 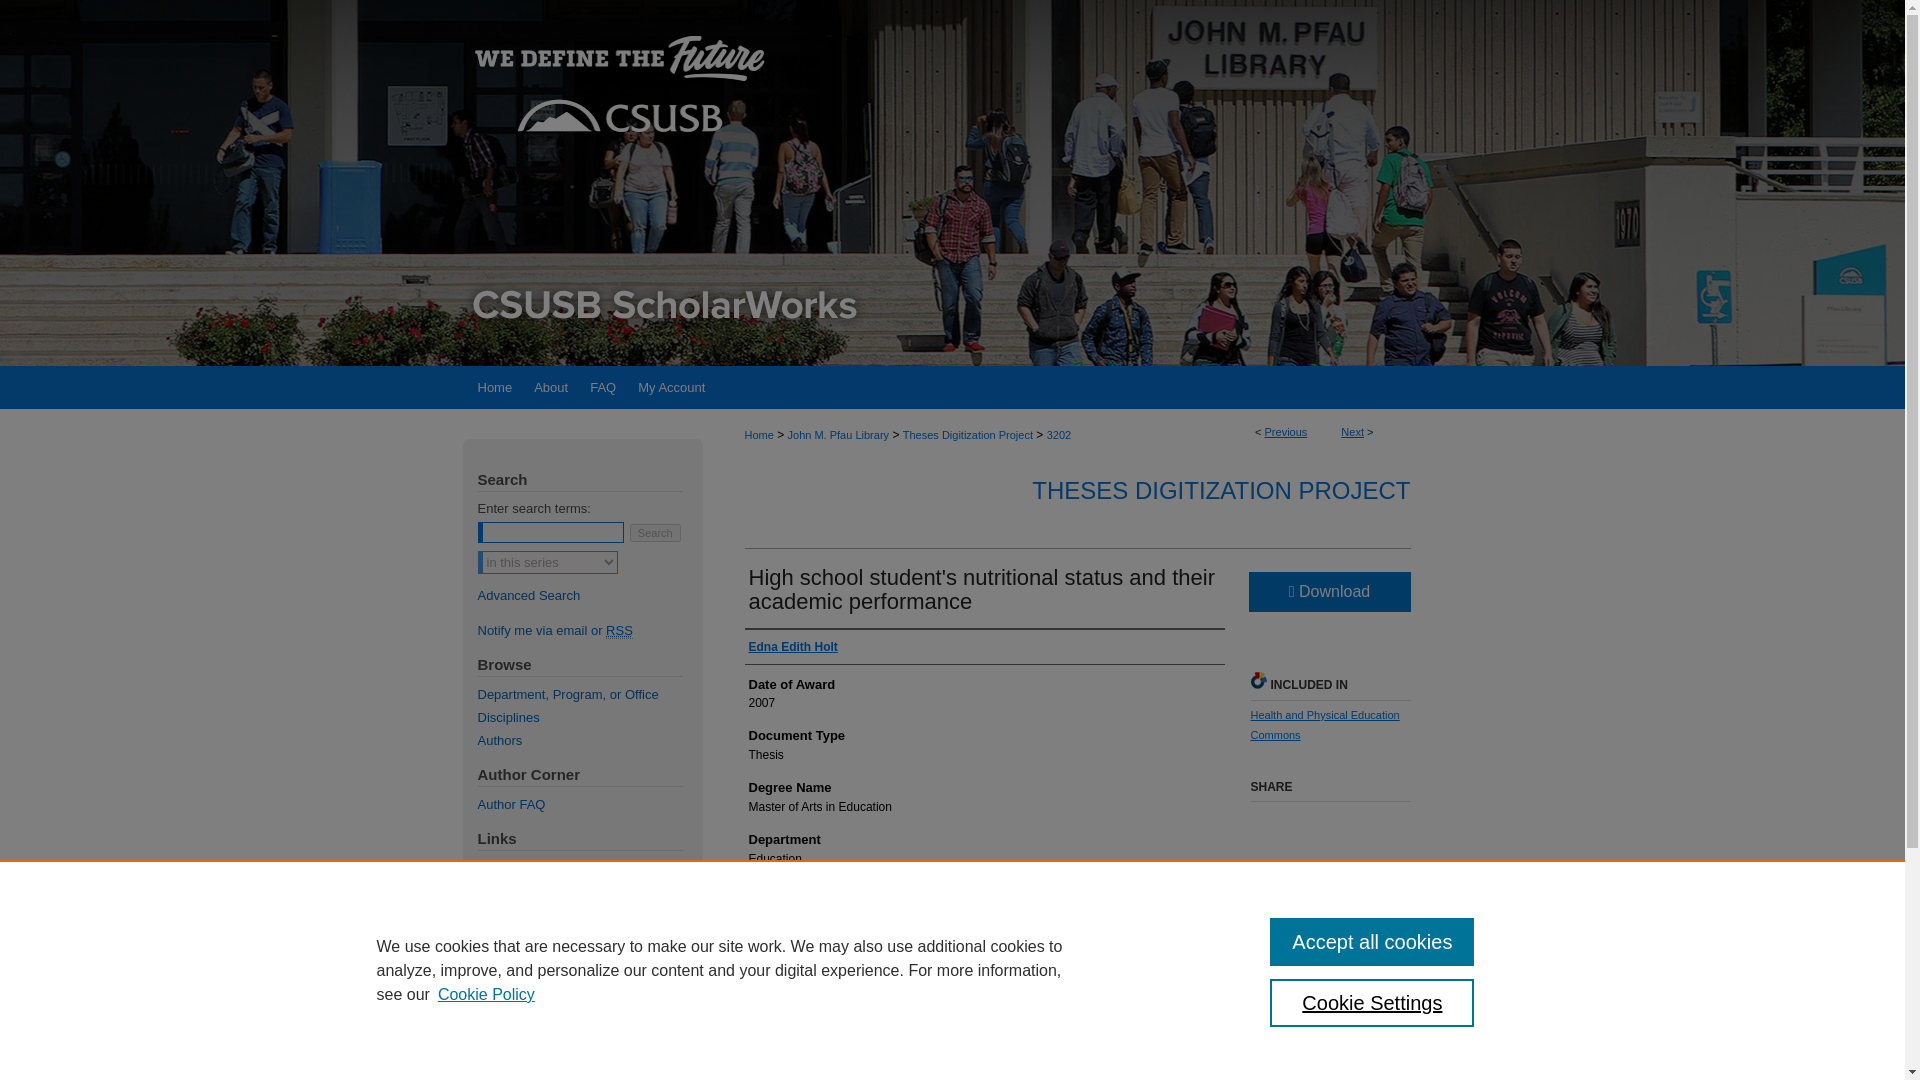 I want to click on About, so click(x=550, y=388).